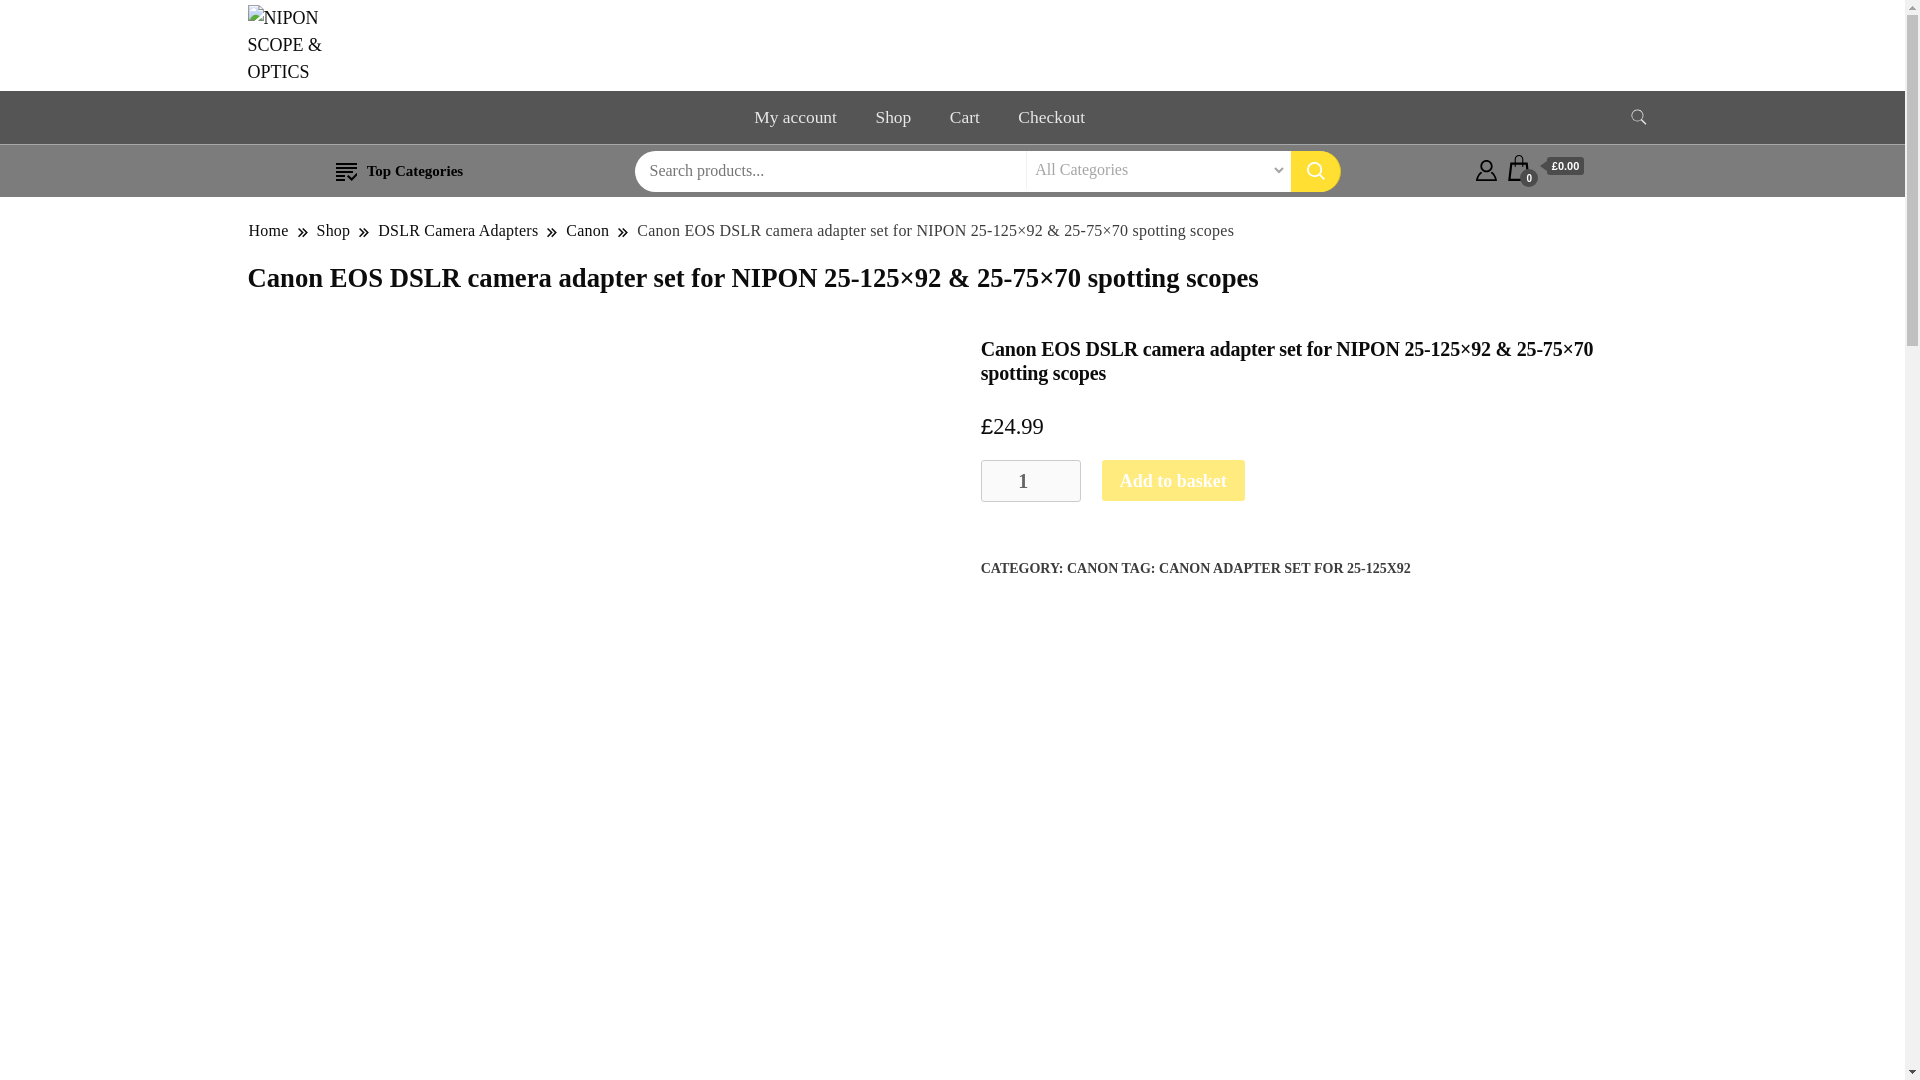 Image resolution: width=1920 pixels, height=1080 pixels. Describe the element at coordinates (1030, 481) in the screenshot. I see `1` at that location.